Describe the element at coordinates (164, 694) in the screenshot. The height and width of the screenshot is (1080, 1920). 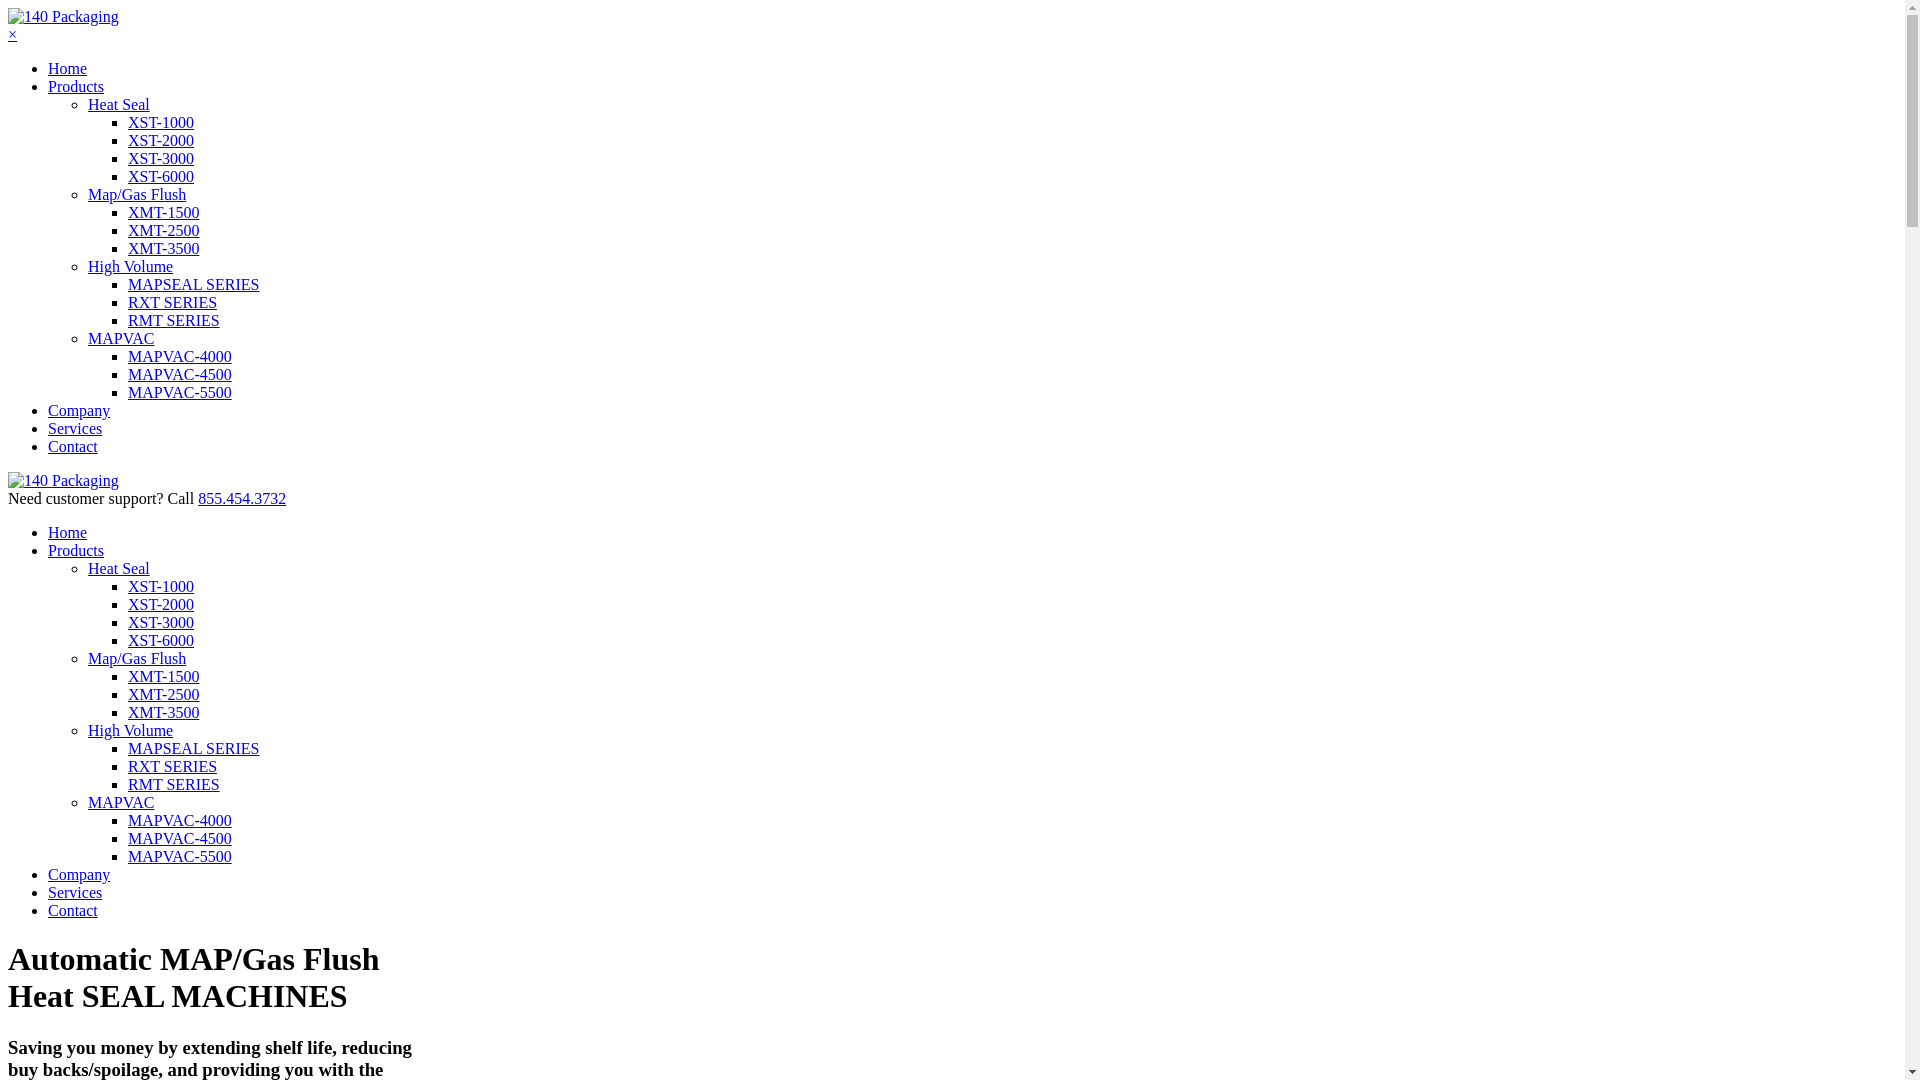
I see `XMT-2500` at that location.